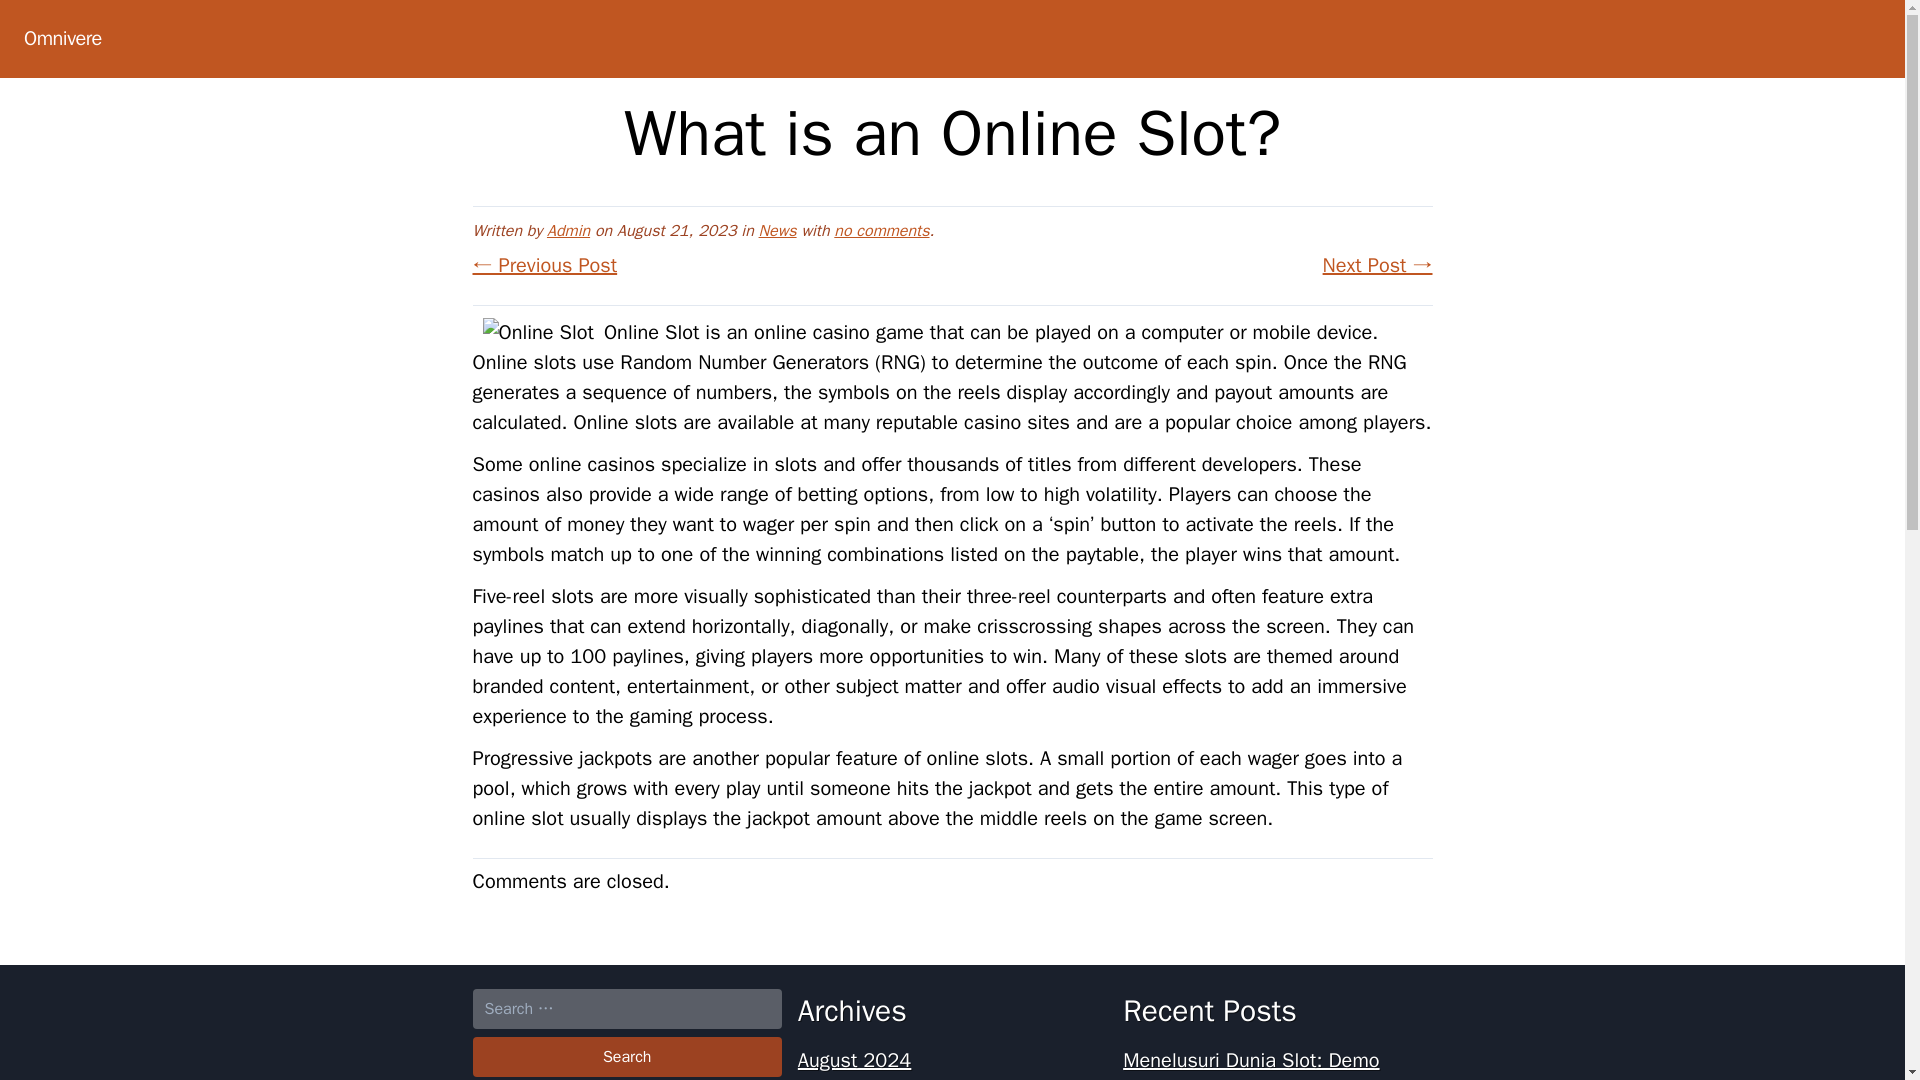  I want to click on Omnivere, so click(62, 38).